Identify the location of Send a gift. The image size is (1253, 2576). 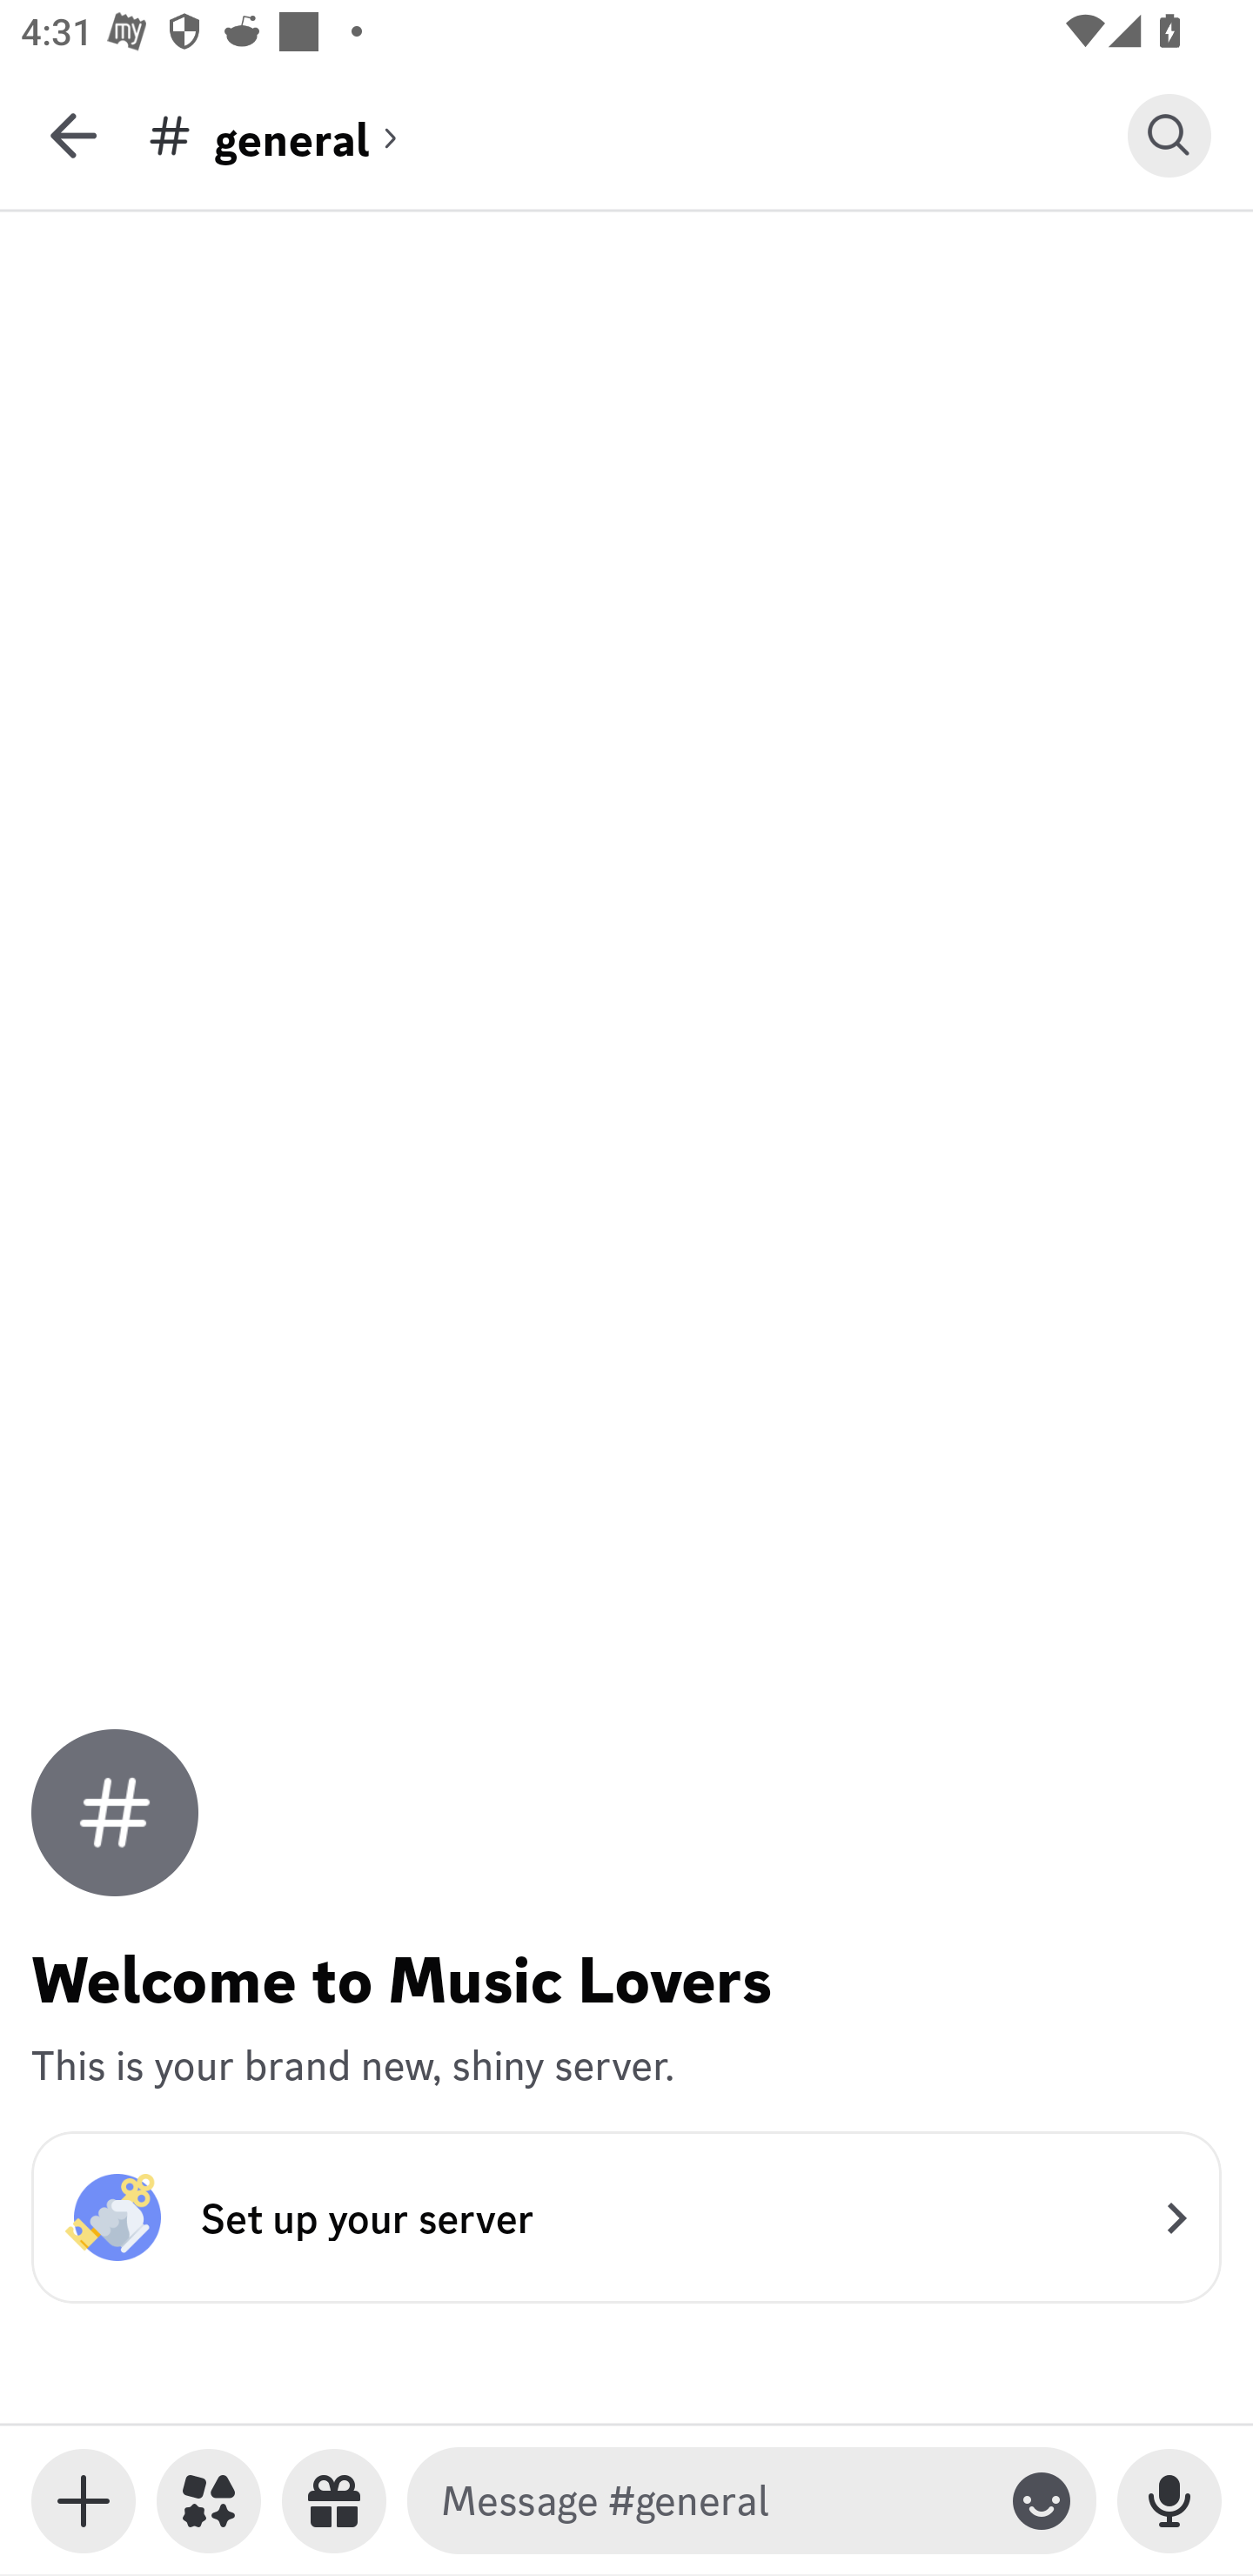
(334, 2501).